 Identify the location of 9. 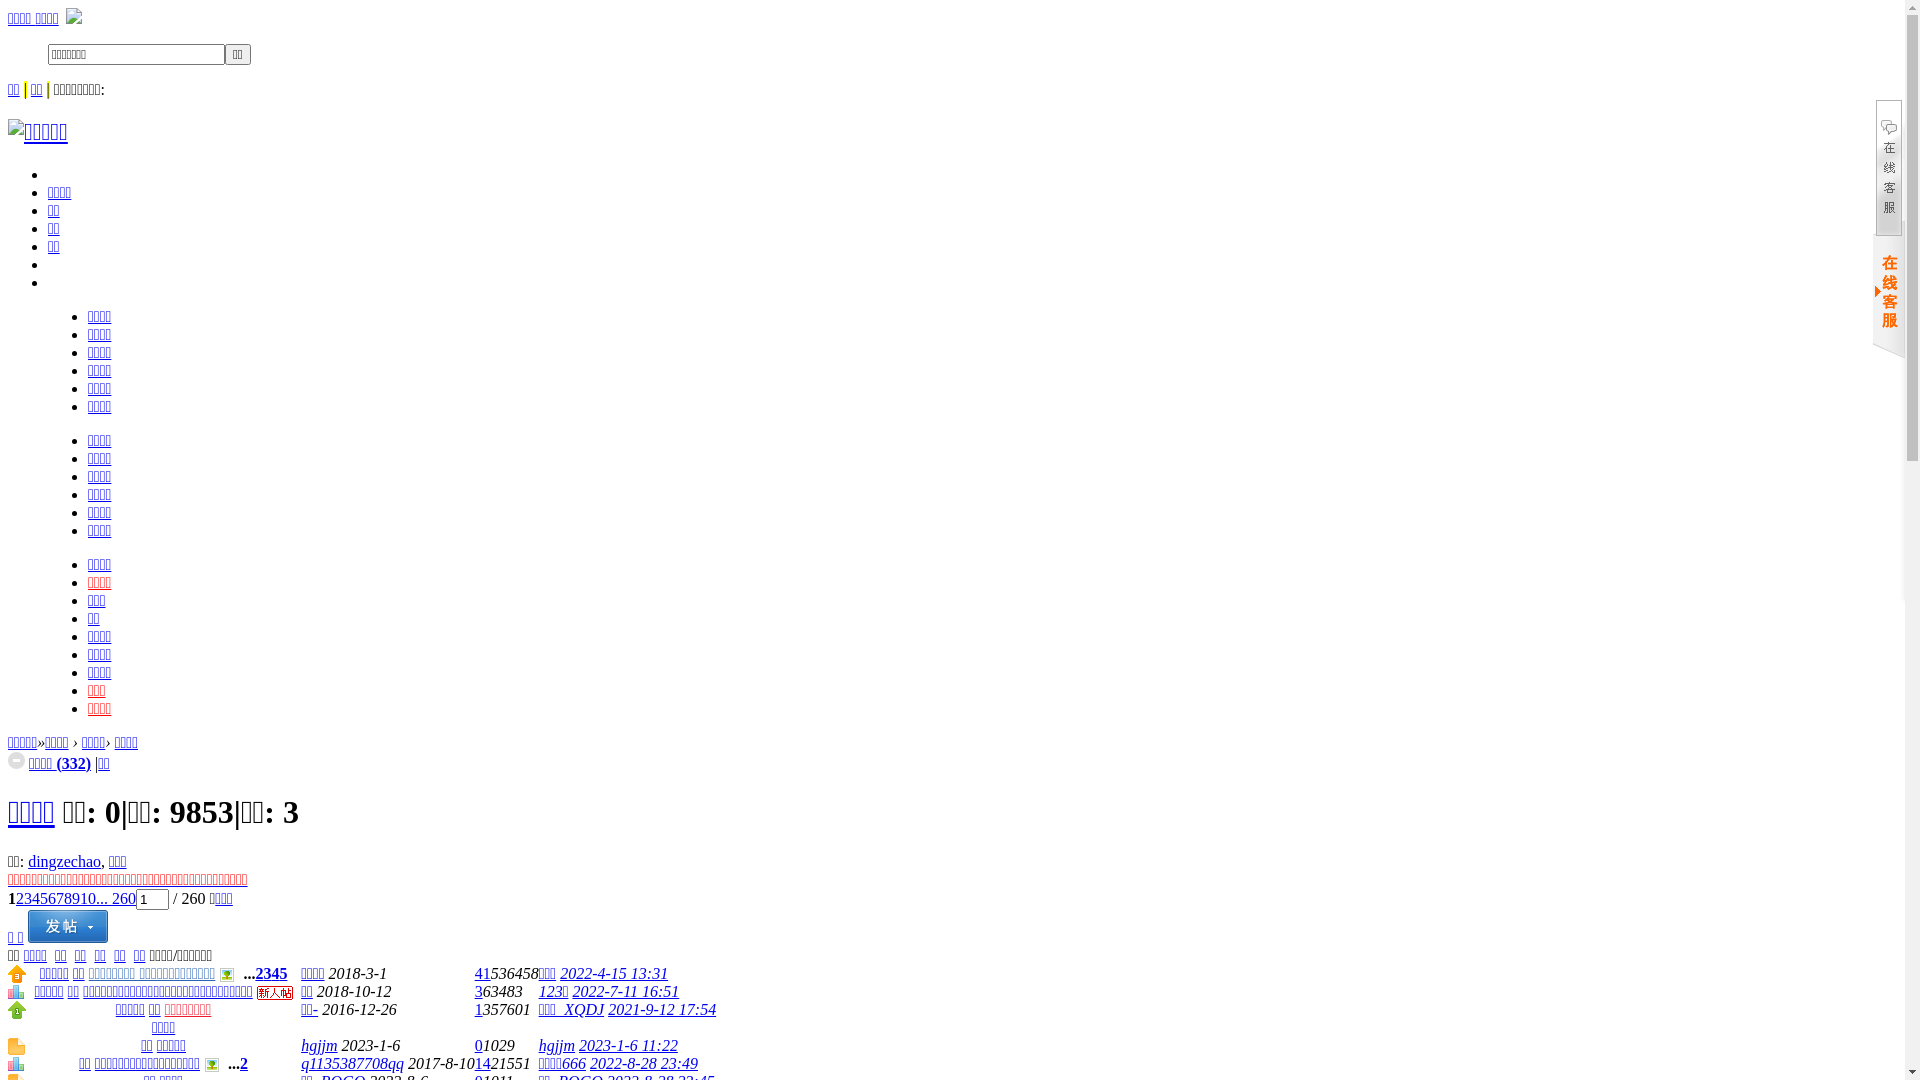
(76, 898).